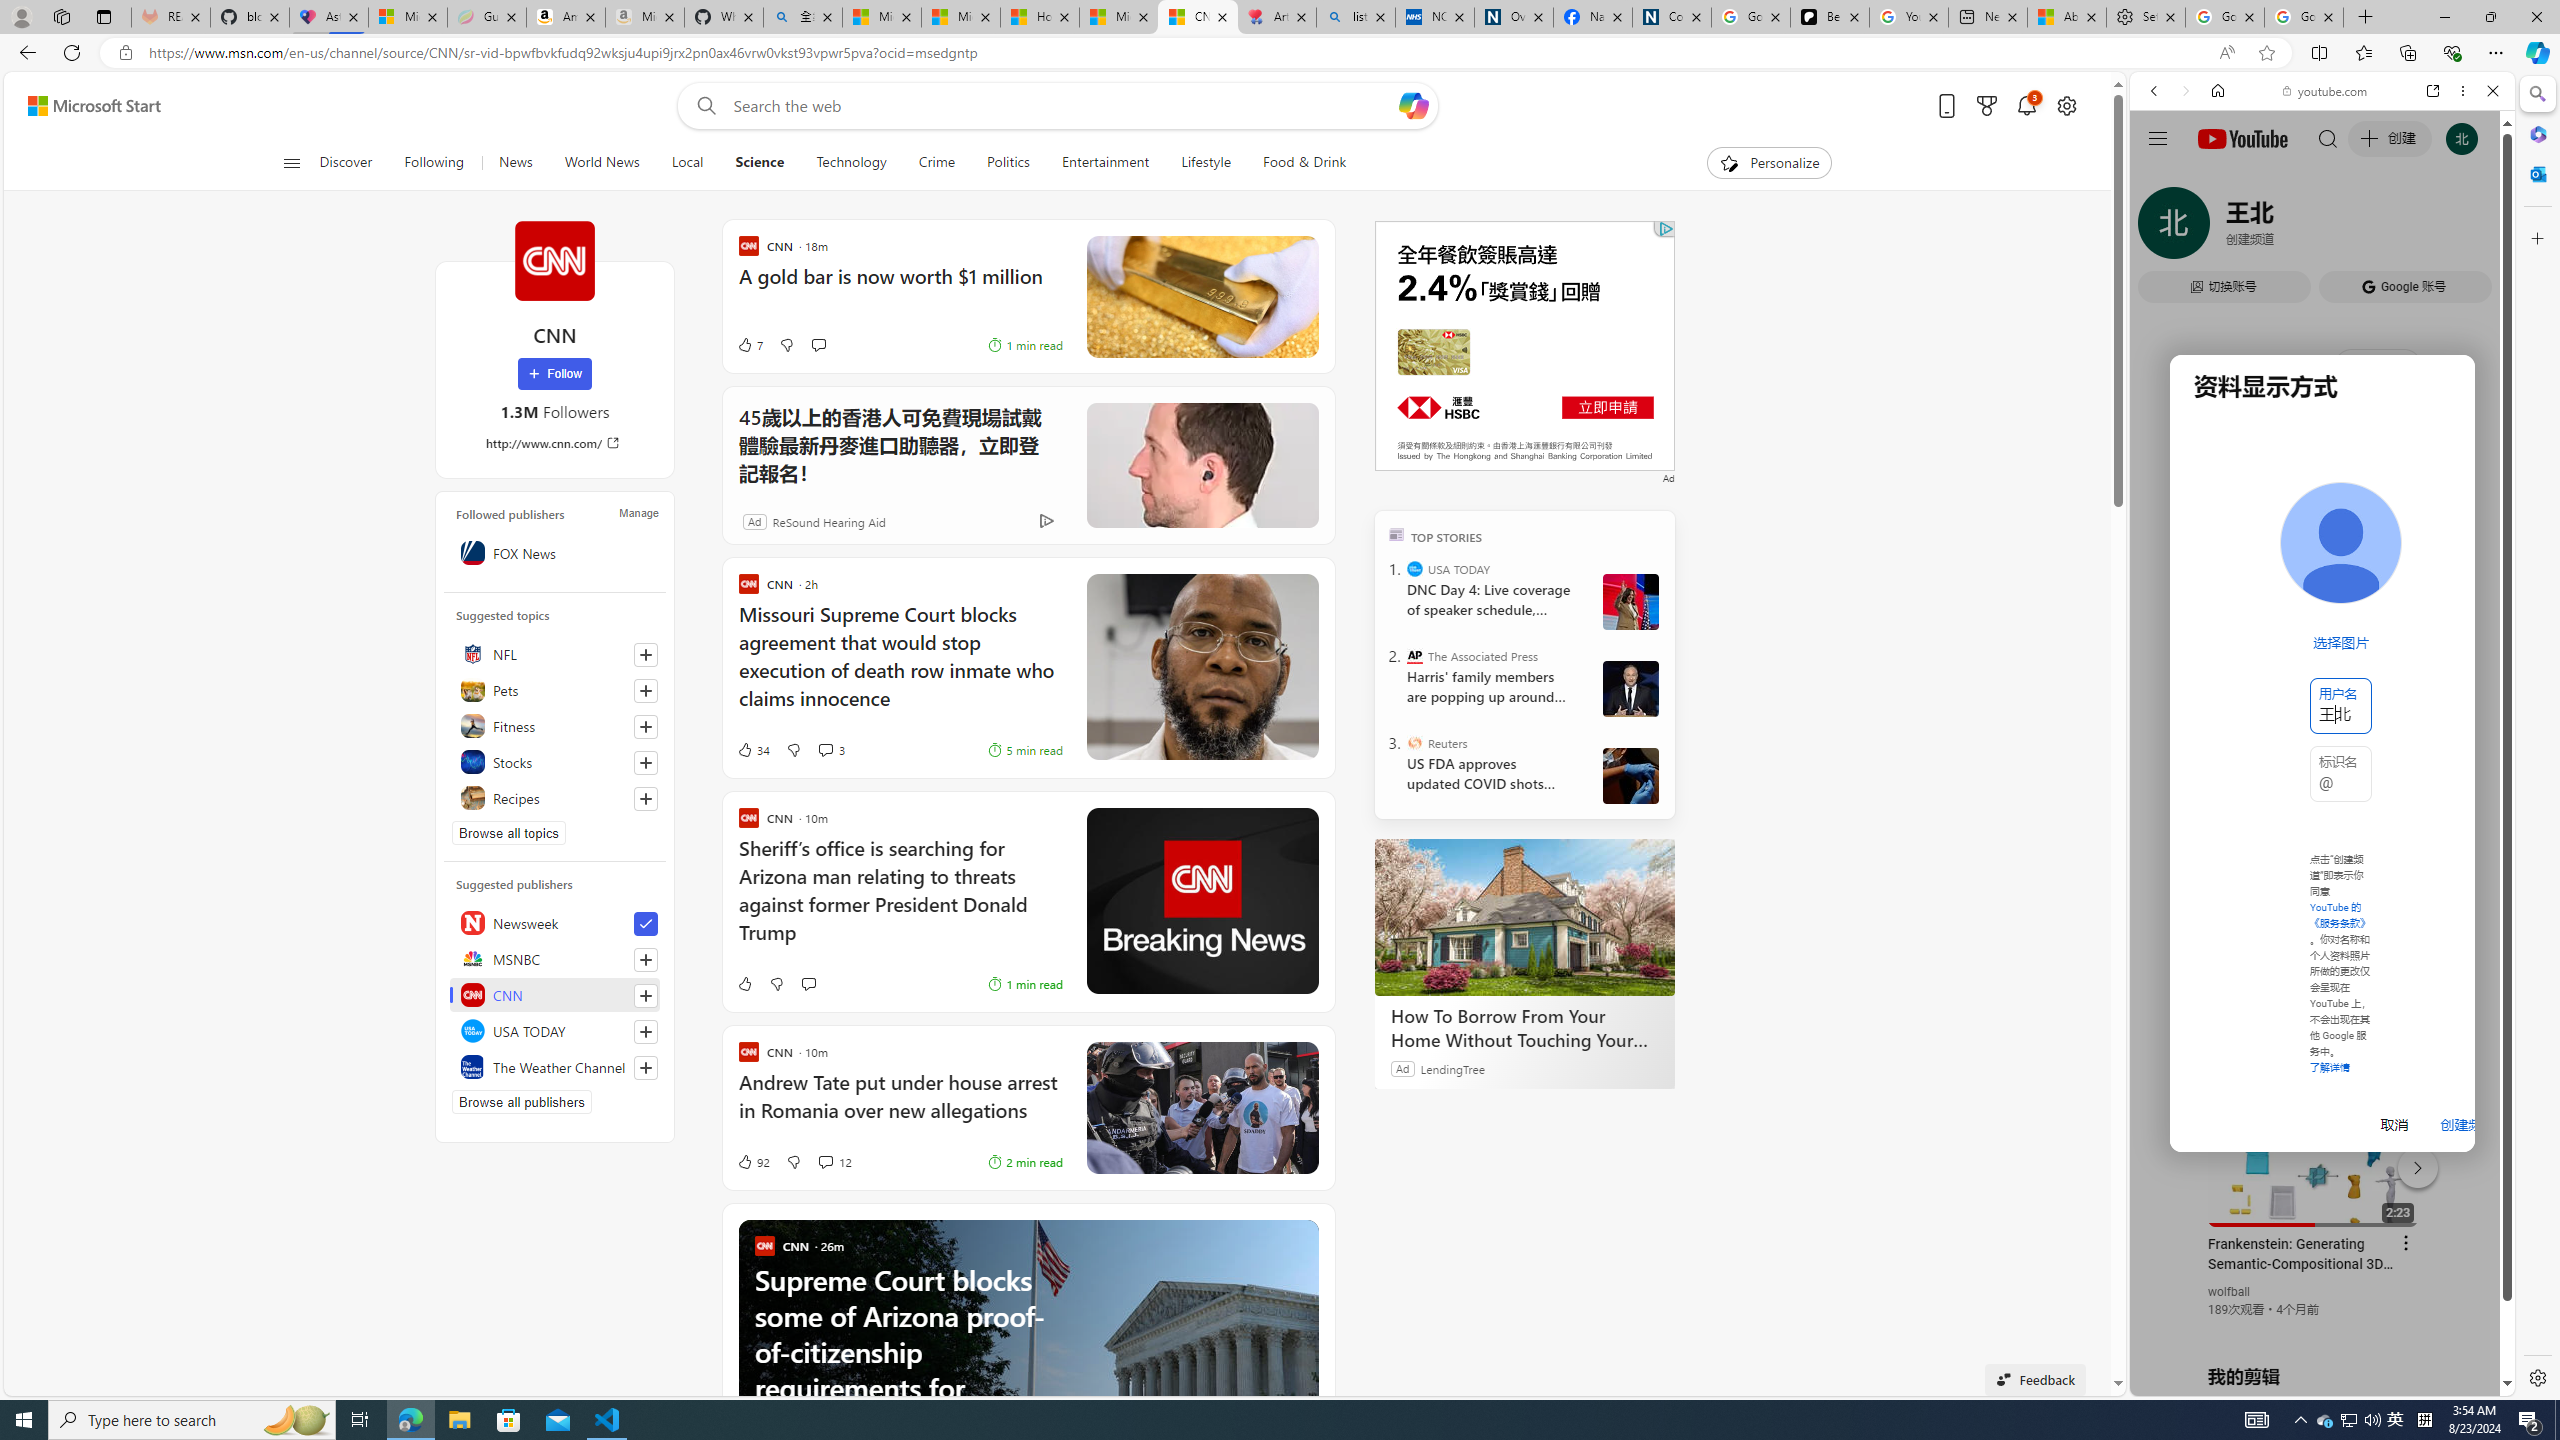 This screenshot has width=2560, height=1440. Describe the element at coordinates (1398, 533) in the screenshot. I see `TOP` at that location.